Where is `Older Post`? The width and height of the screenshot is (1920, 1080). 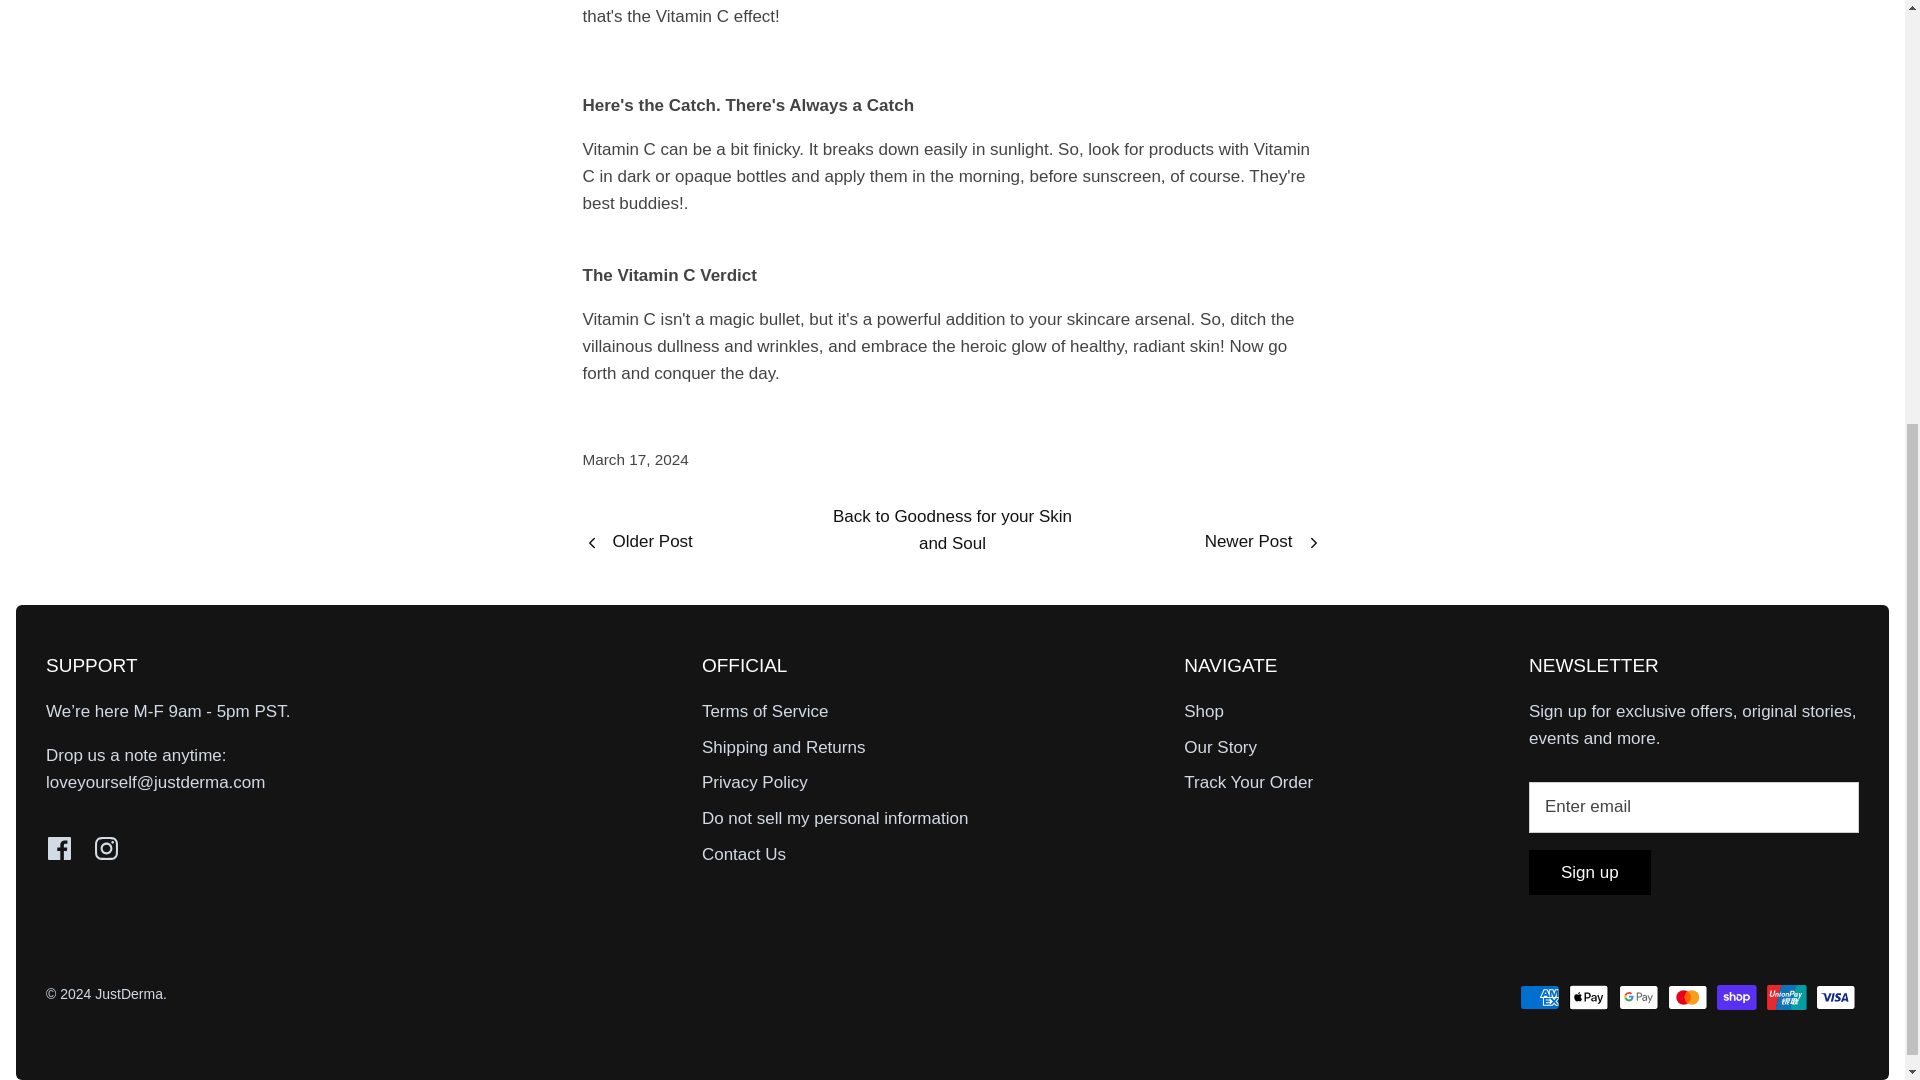 Older Post is located at coordinates (636, 542).